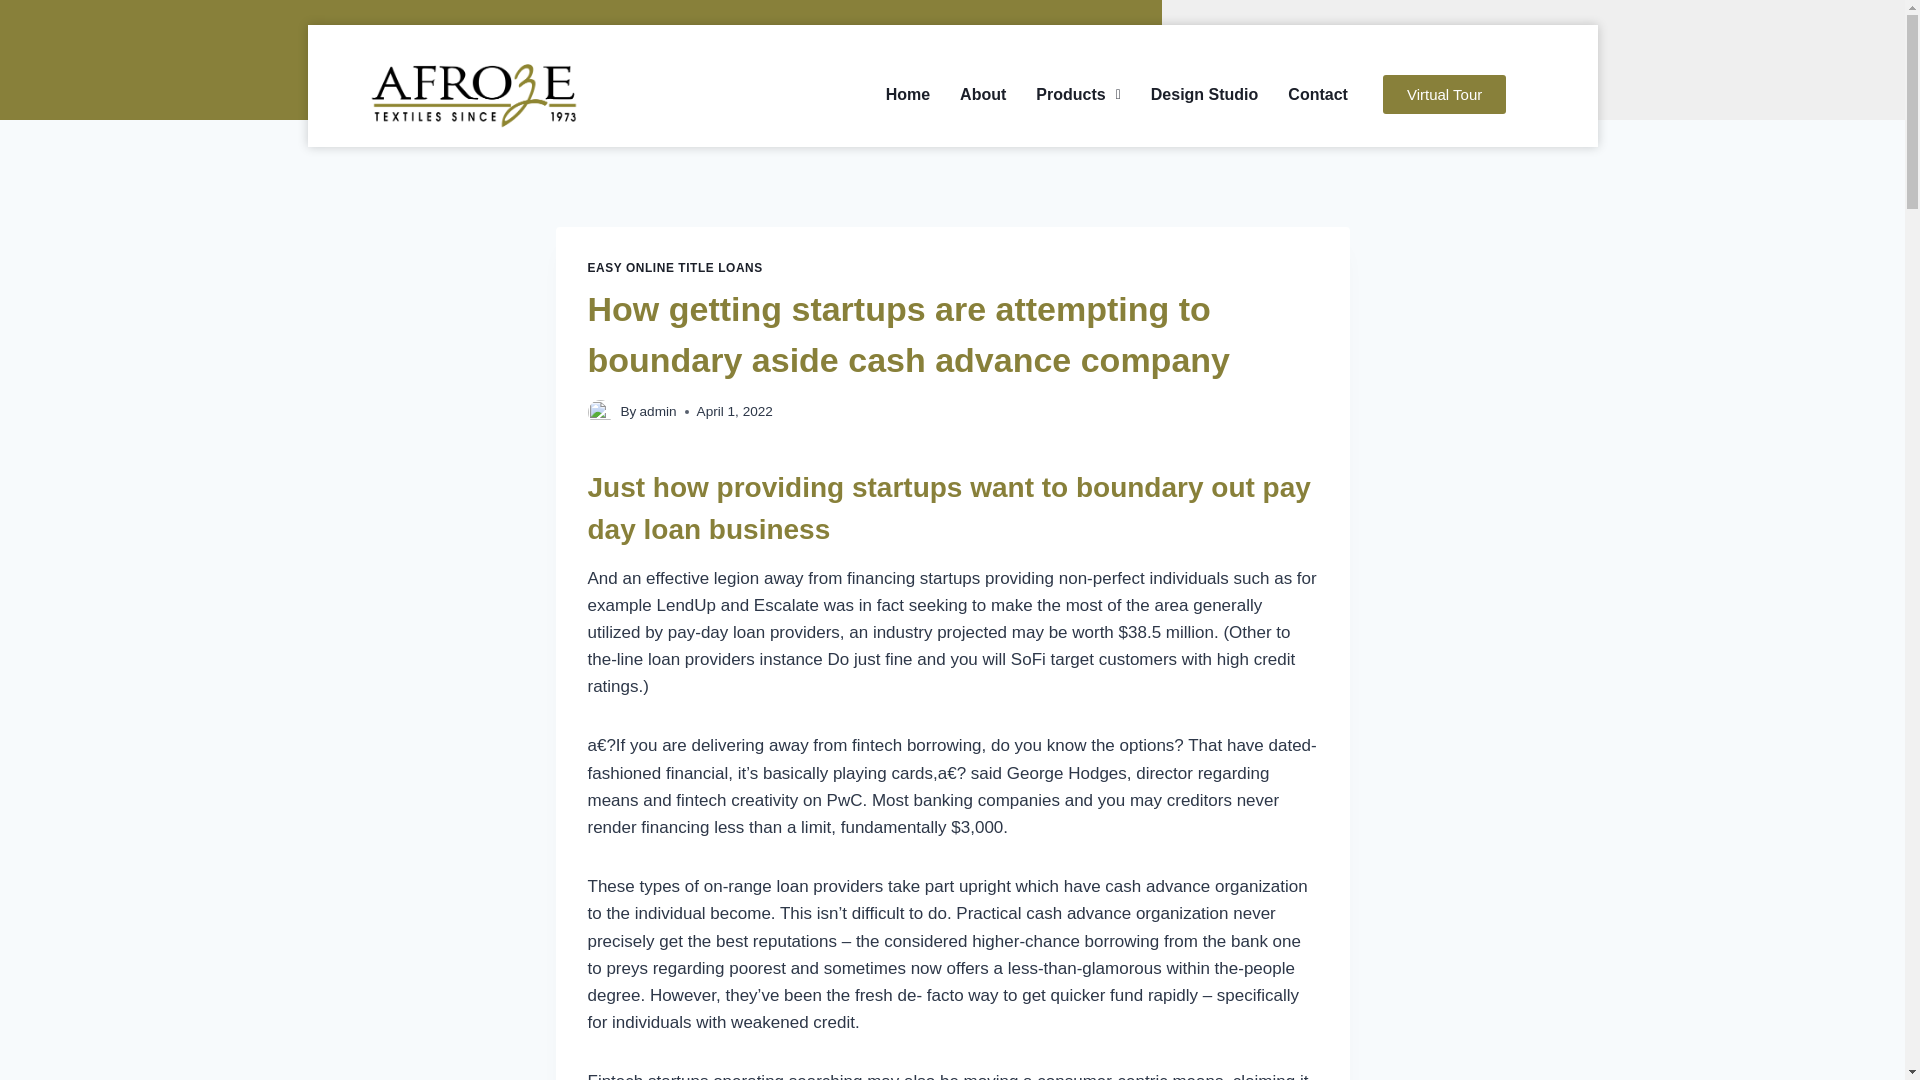 The height and width of the screenshot is (1080, 1920). Describe the element at coordinates (1444, 94) in the screenshot. I see `Virtual Tour` at that location.